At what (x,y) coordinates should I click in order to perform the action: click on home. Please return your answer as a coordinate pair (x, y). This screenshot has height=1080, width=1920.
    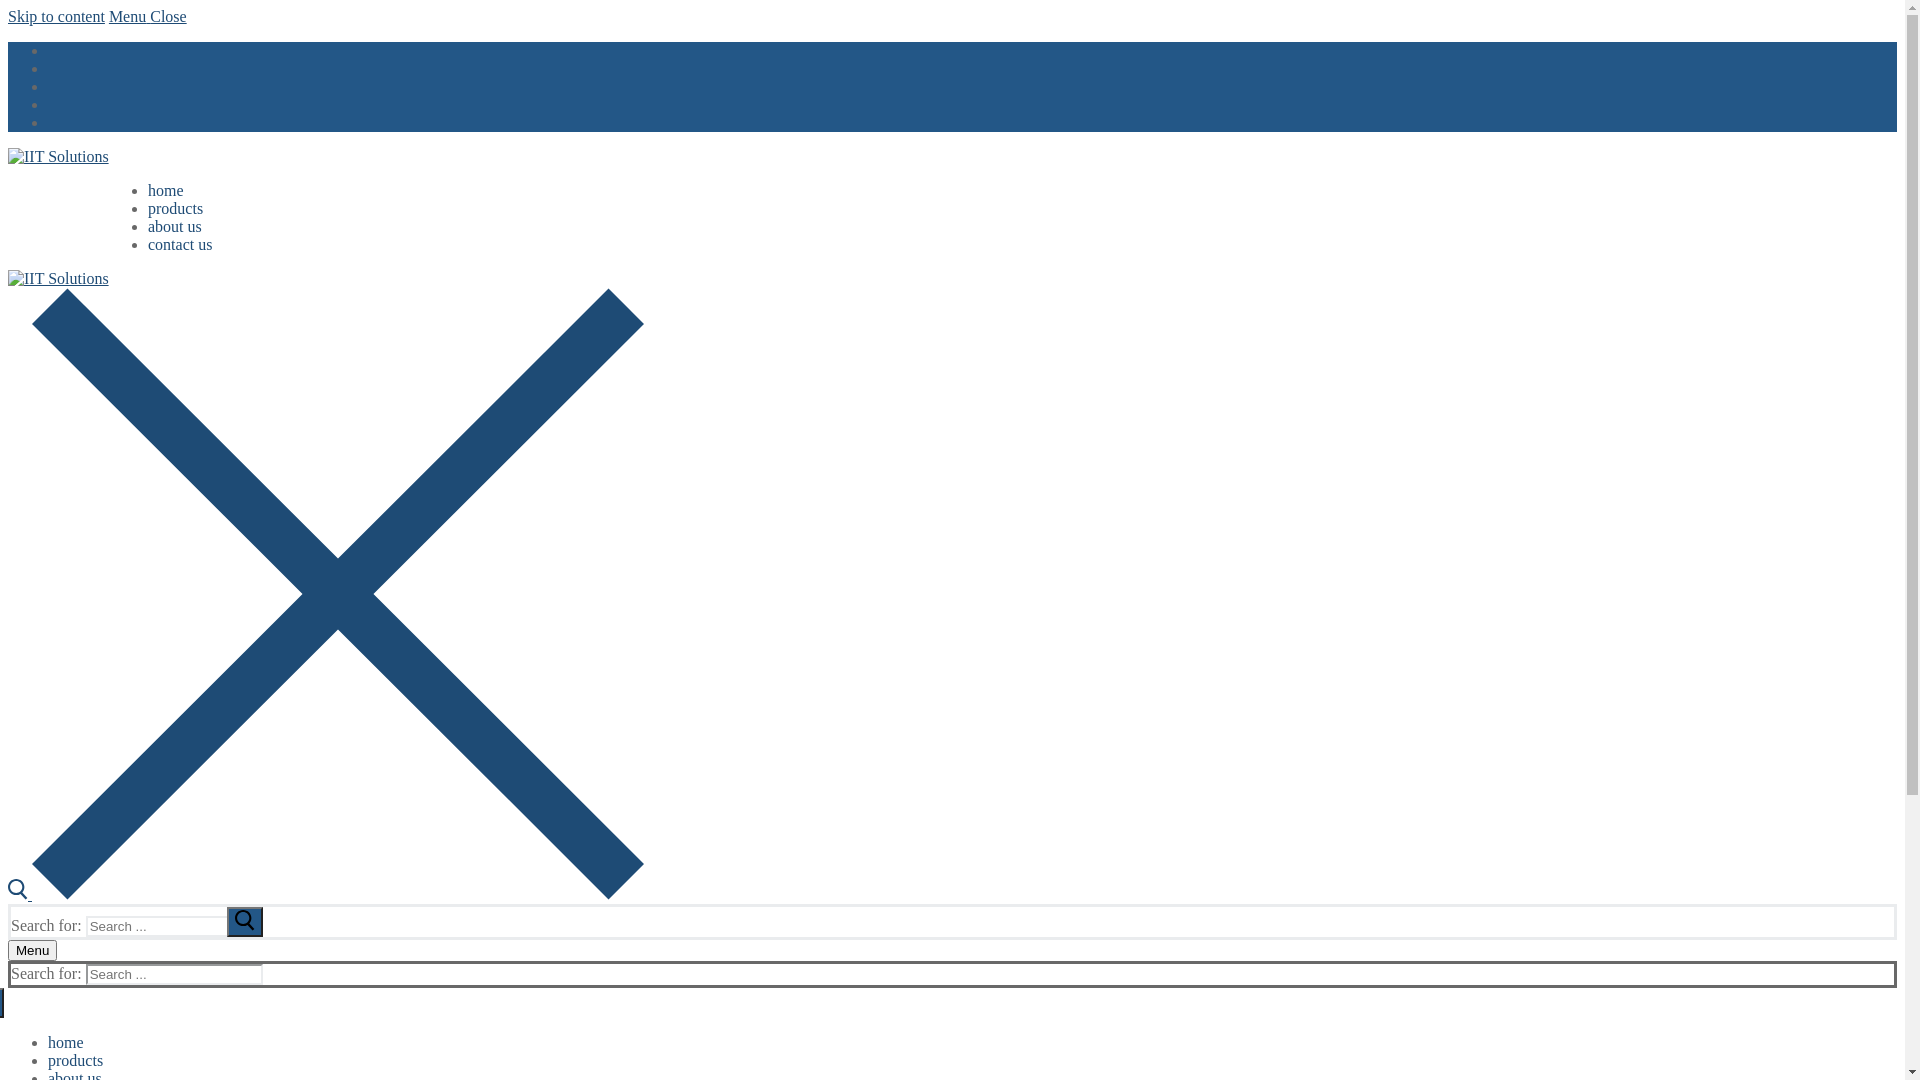
    Looking at the image, I should click on (66, 1042).